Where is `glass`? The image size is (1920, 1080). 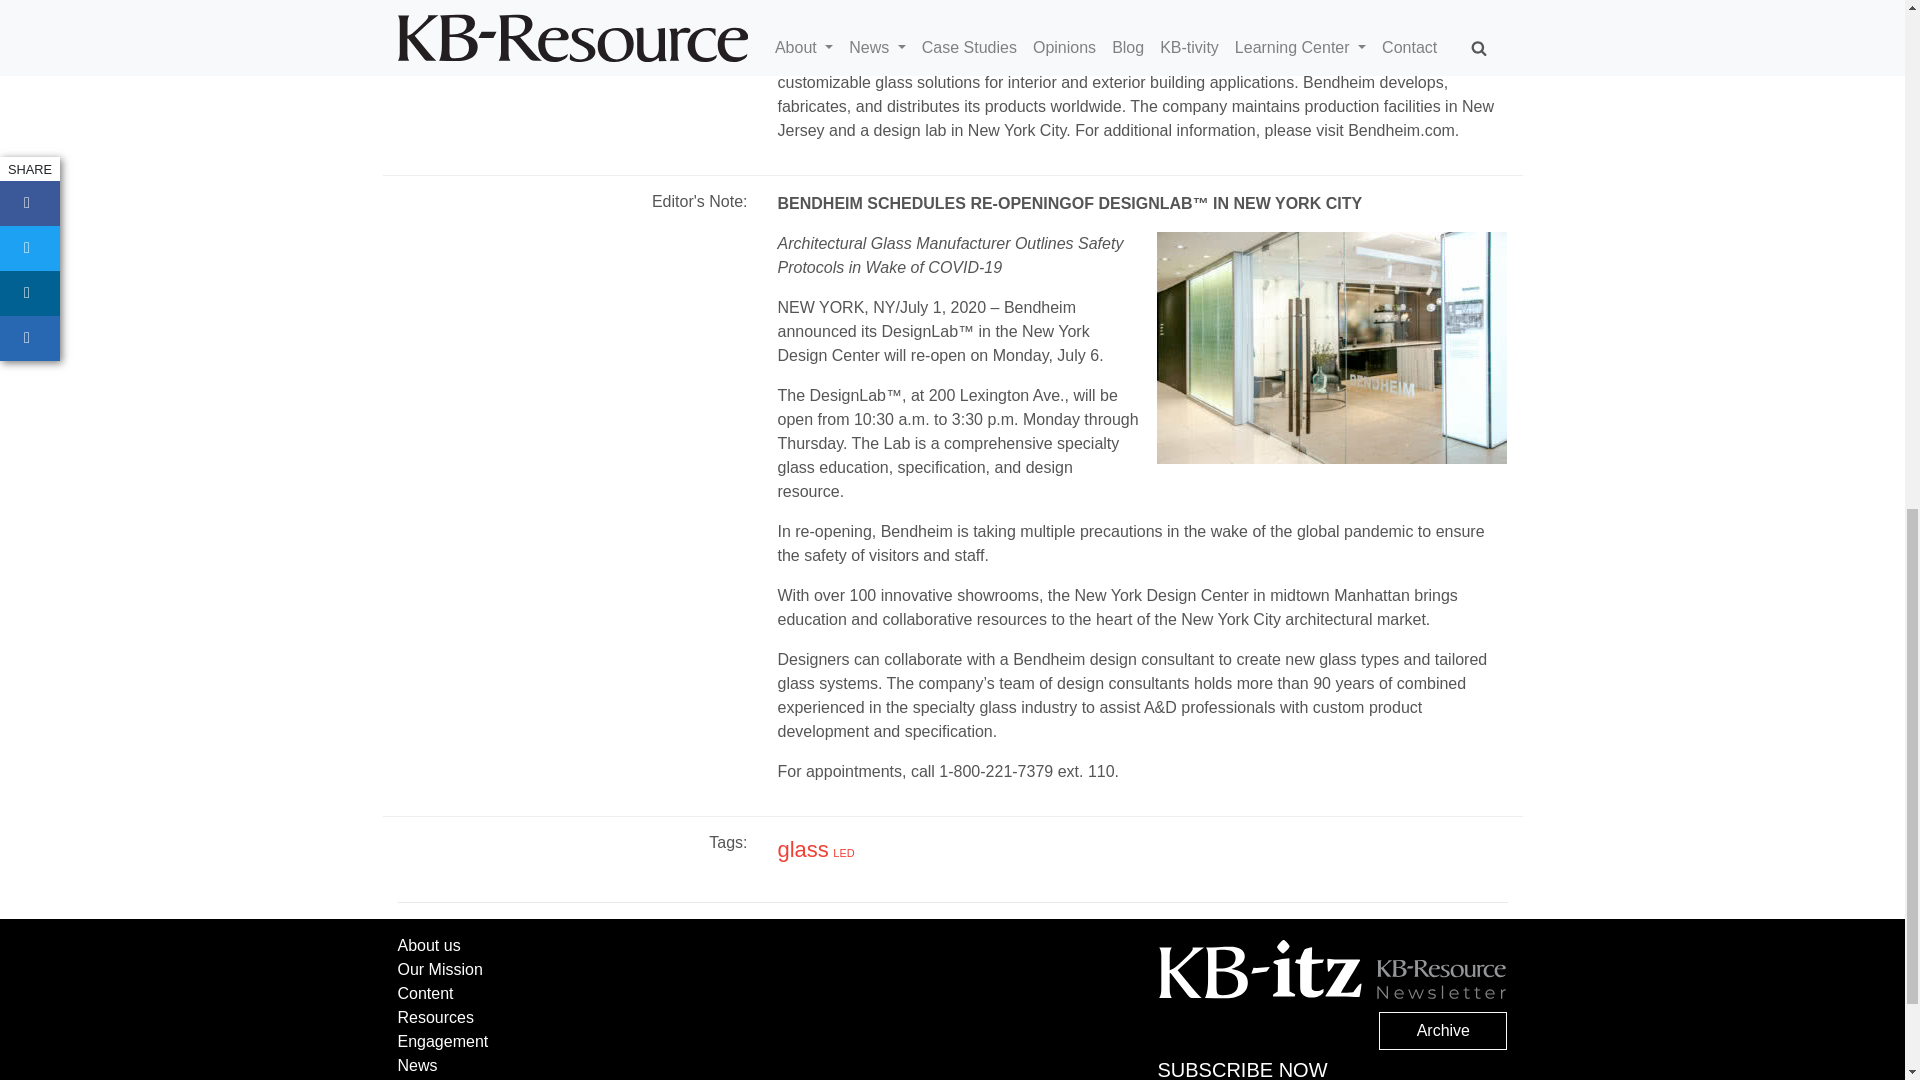
glass is located at coordinates (802, 849).